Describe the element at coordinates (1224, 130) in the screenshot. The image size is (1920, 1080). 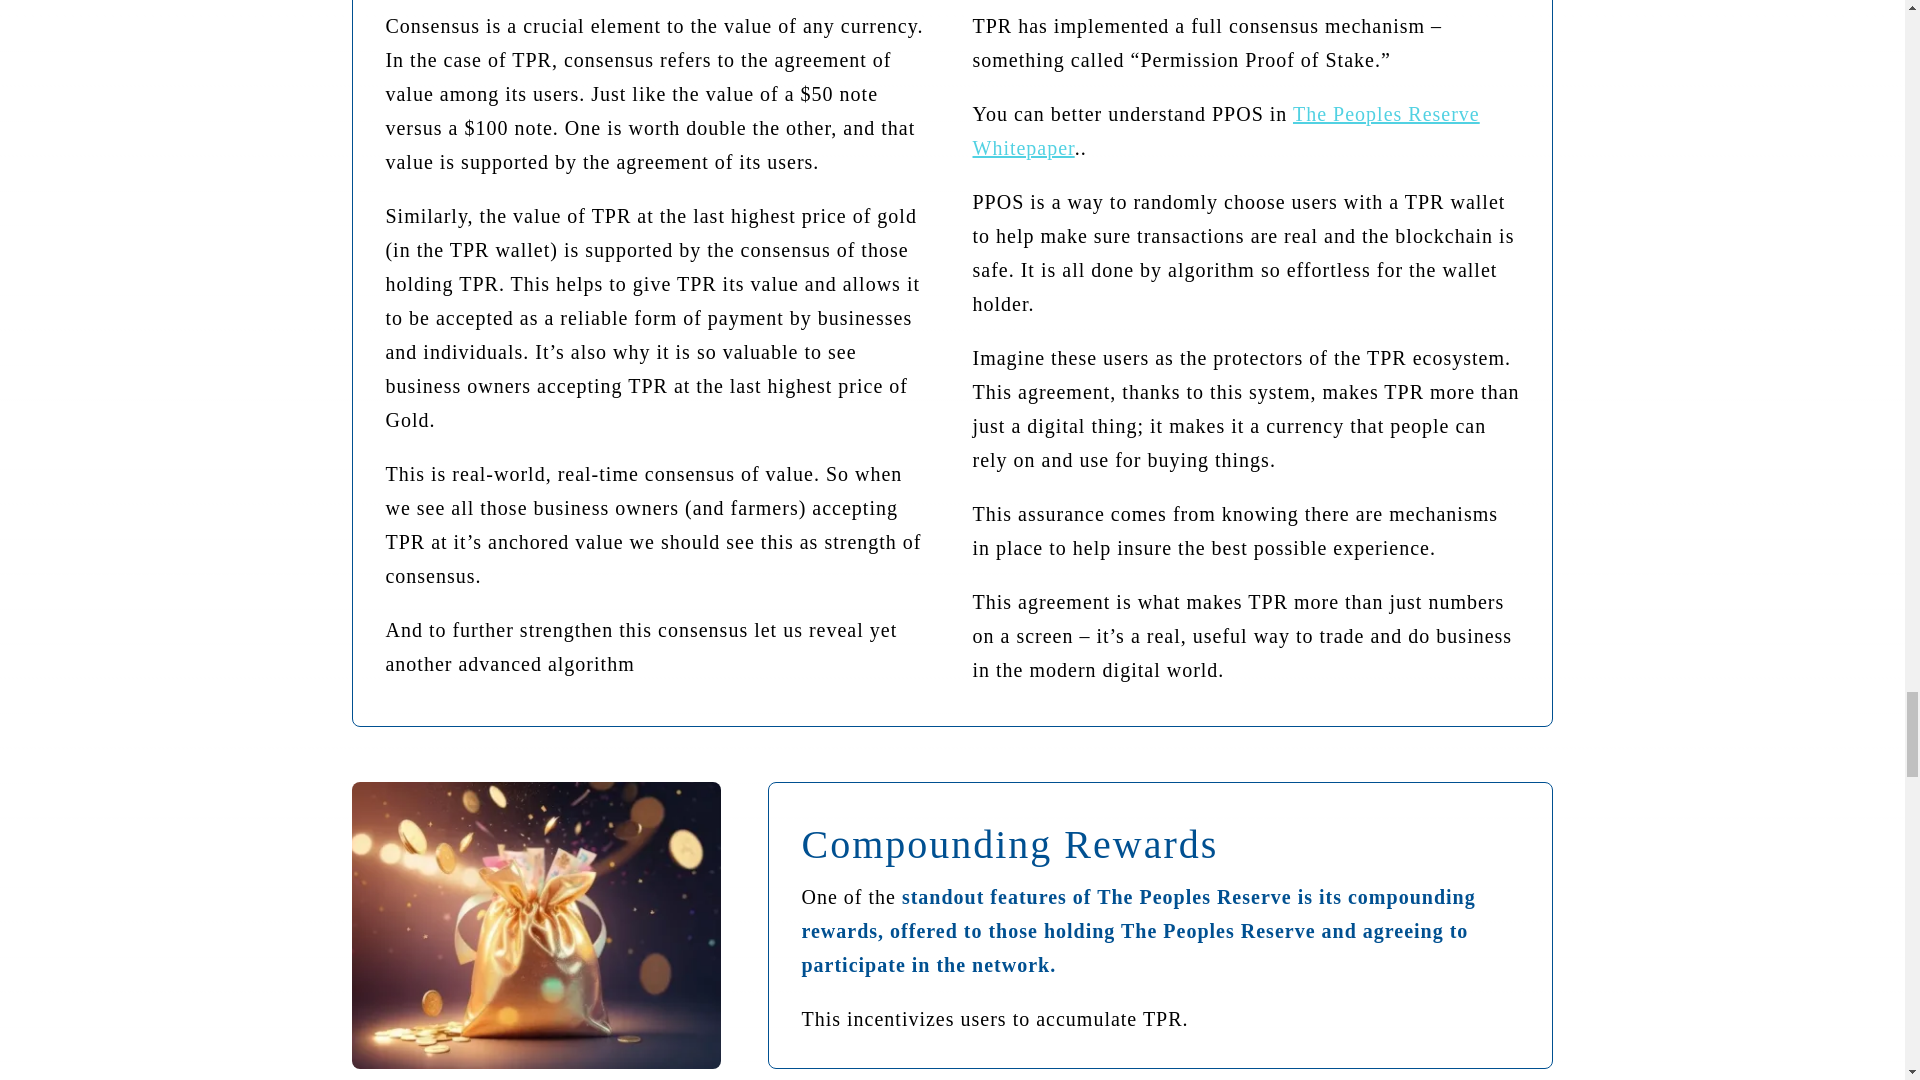
I see `The Peoples Reserve Whitepaper` at that location.